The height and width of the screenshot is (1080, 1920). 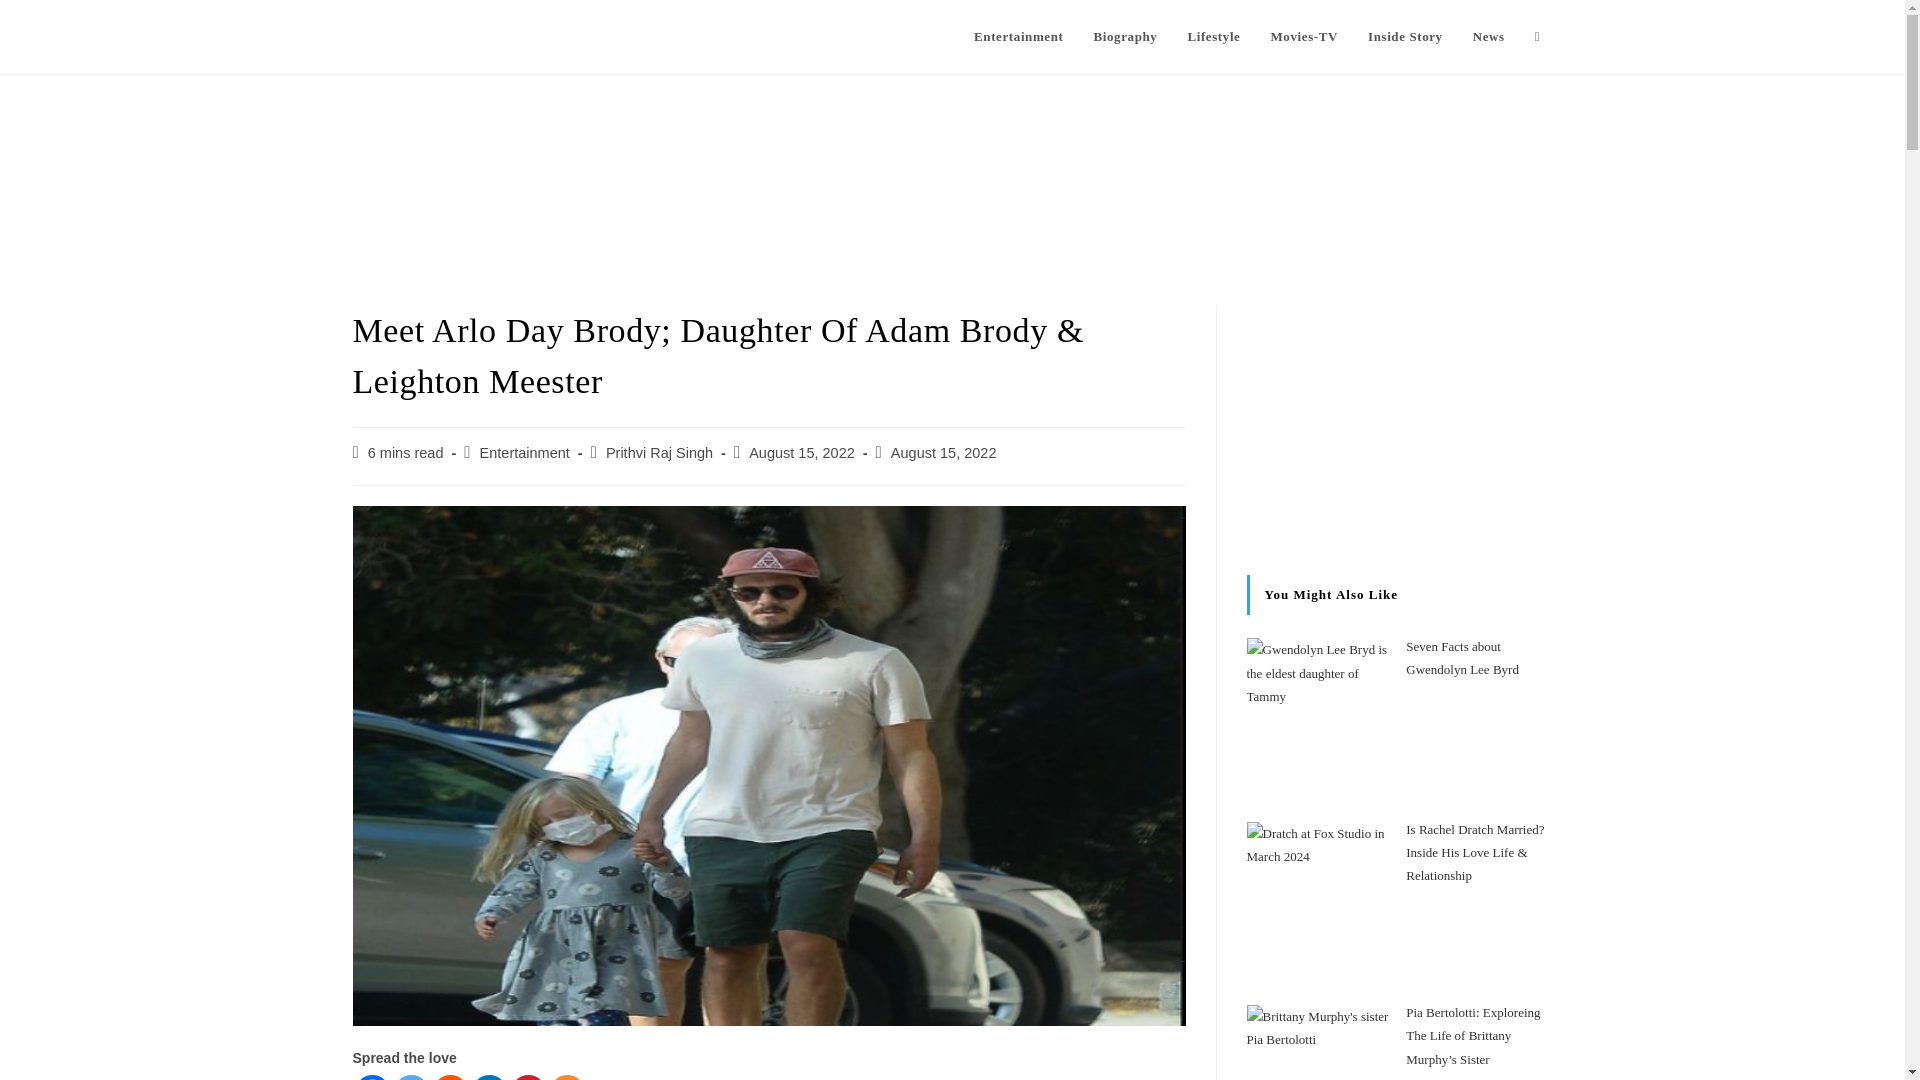 I want to click on Posts by Prithvi Raj Singh, so click(x=659, y=452).